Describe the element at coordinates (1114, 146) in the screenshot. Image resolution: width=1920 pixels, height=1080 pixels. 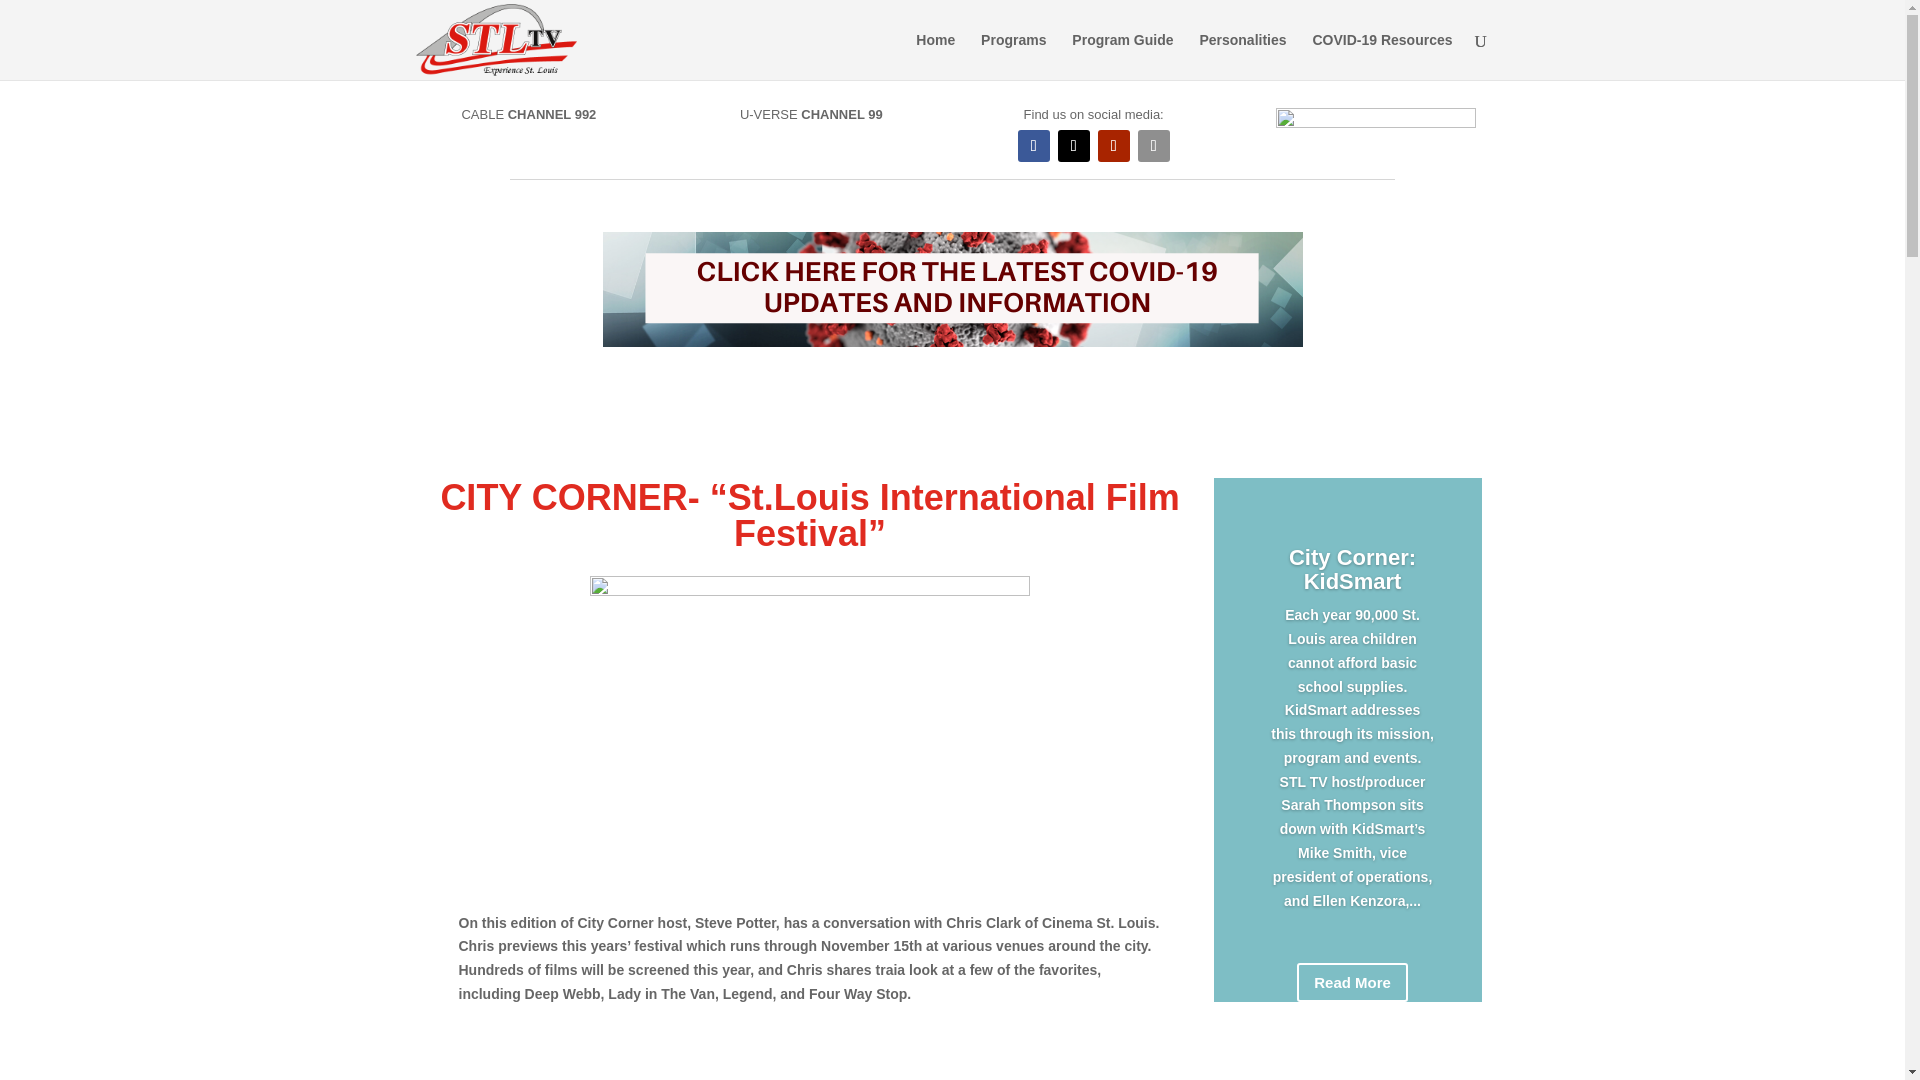
I see `Follow on Youtube` at that location.